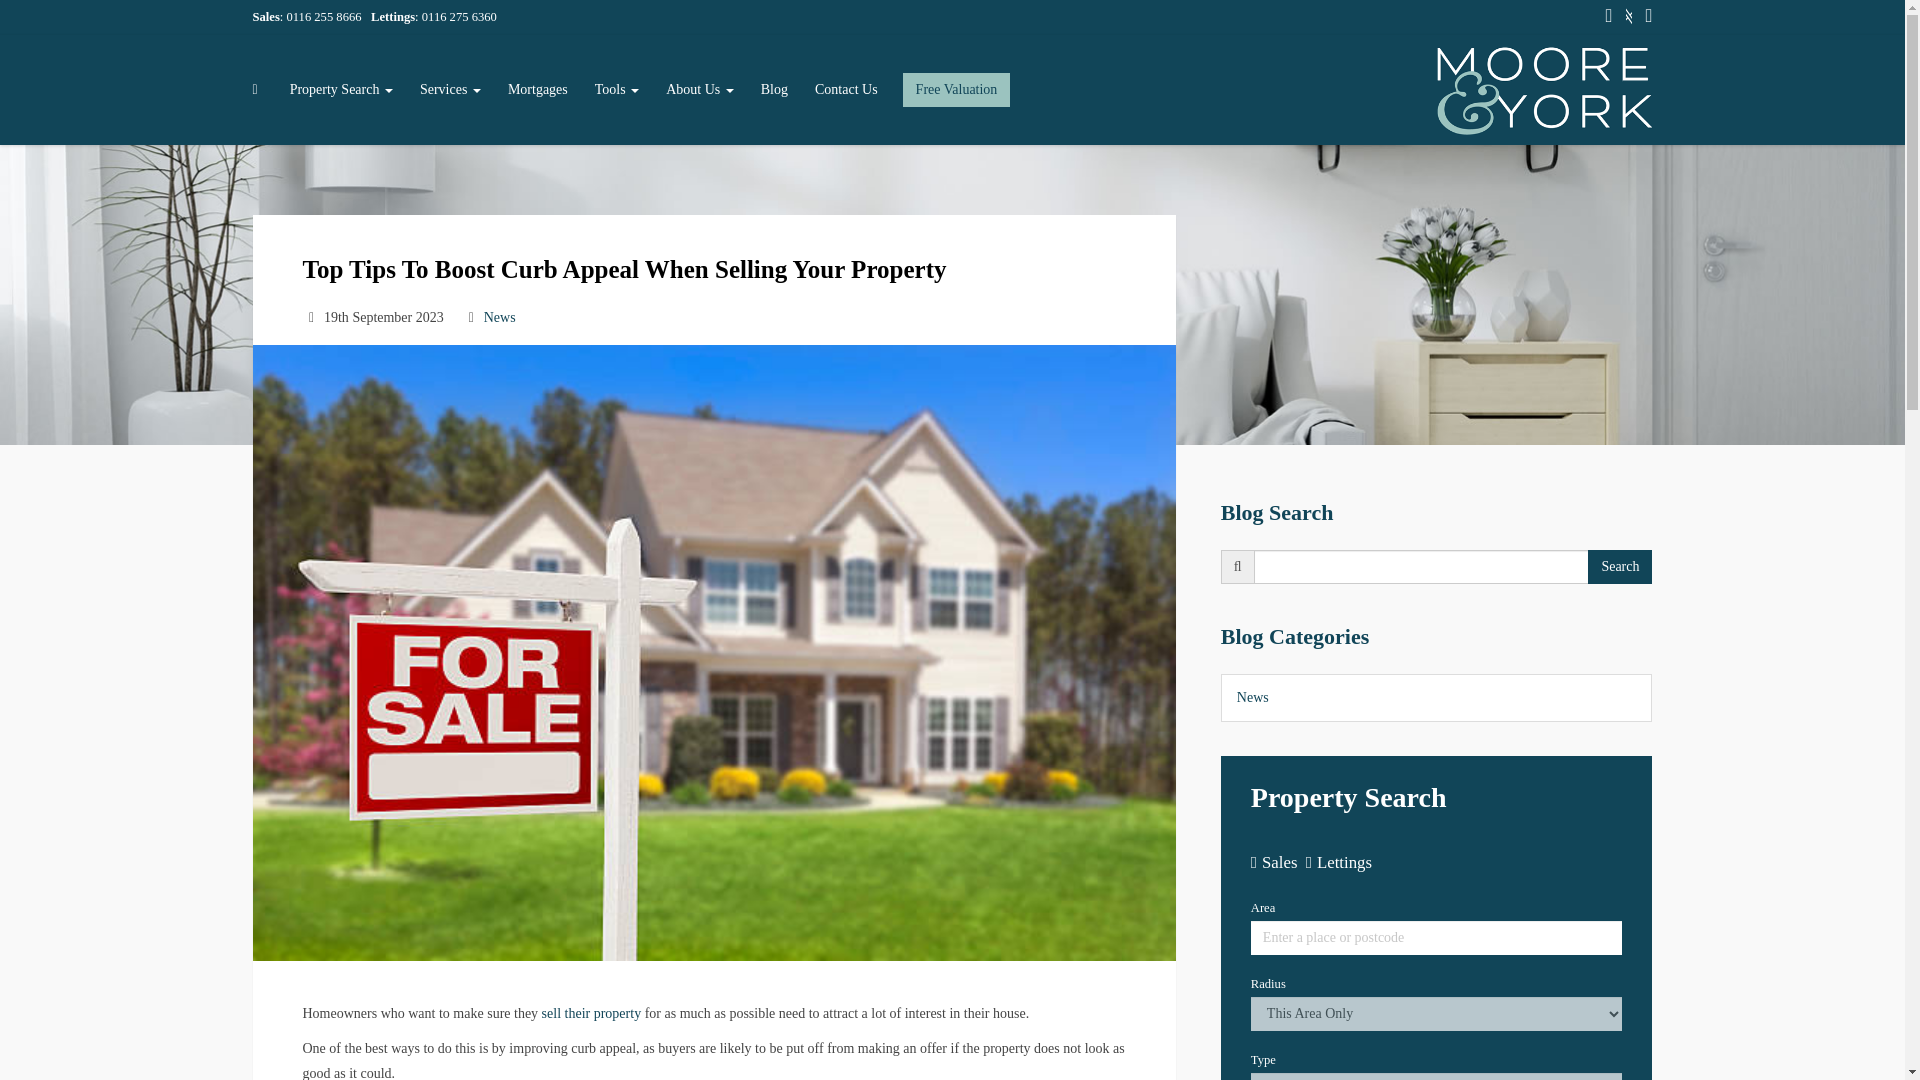 The image size is (1920, 1080). What do you see at coordinates (956, 90) in the screenshot?
I see `Free Valuation` at bounding box center [956, 90].